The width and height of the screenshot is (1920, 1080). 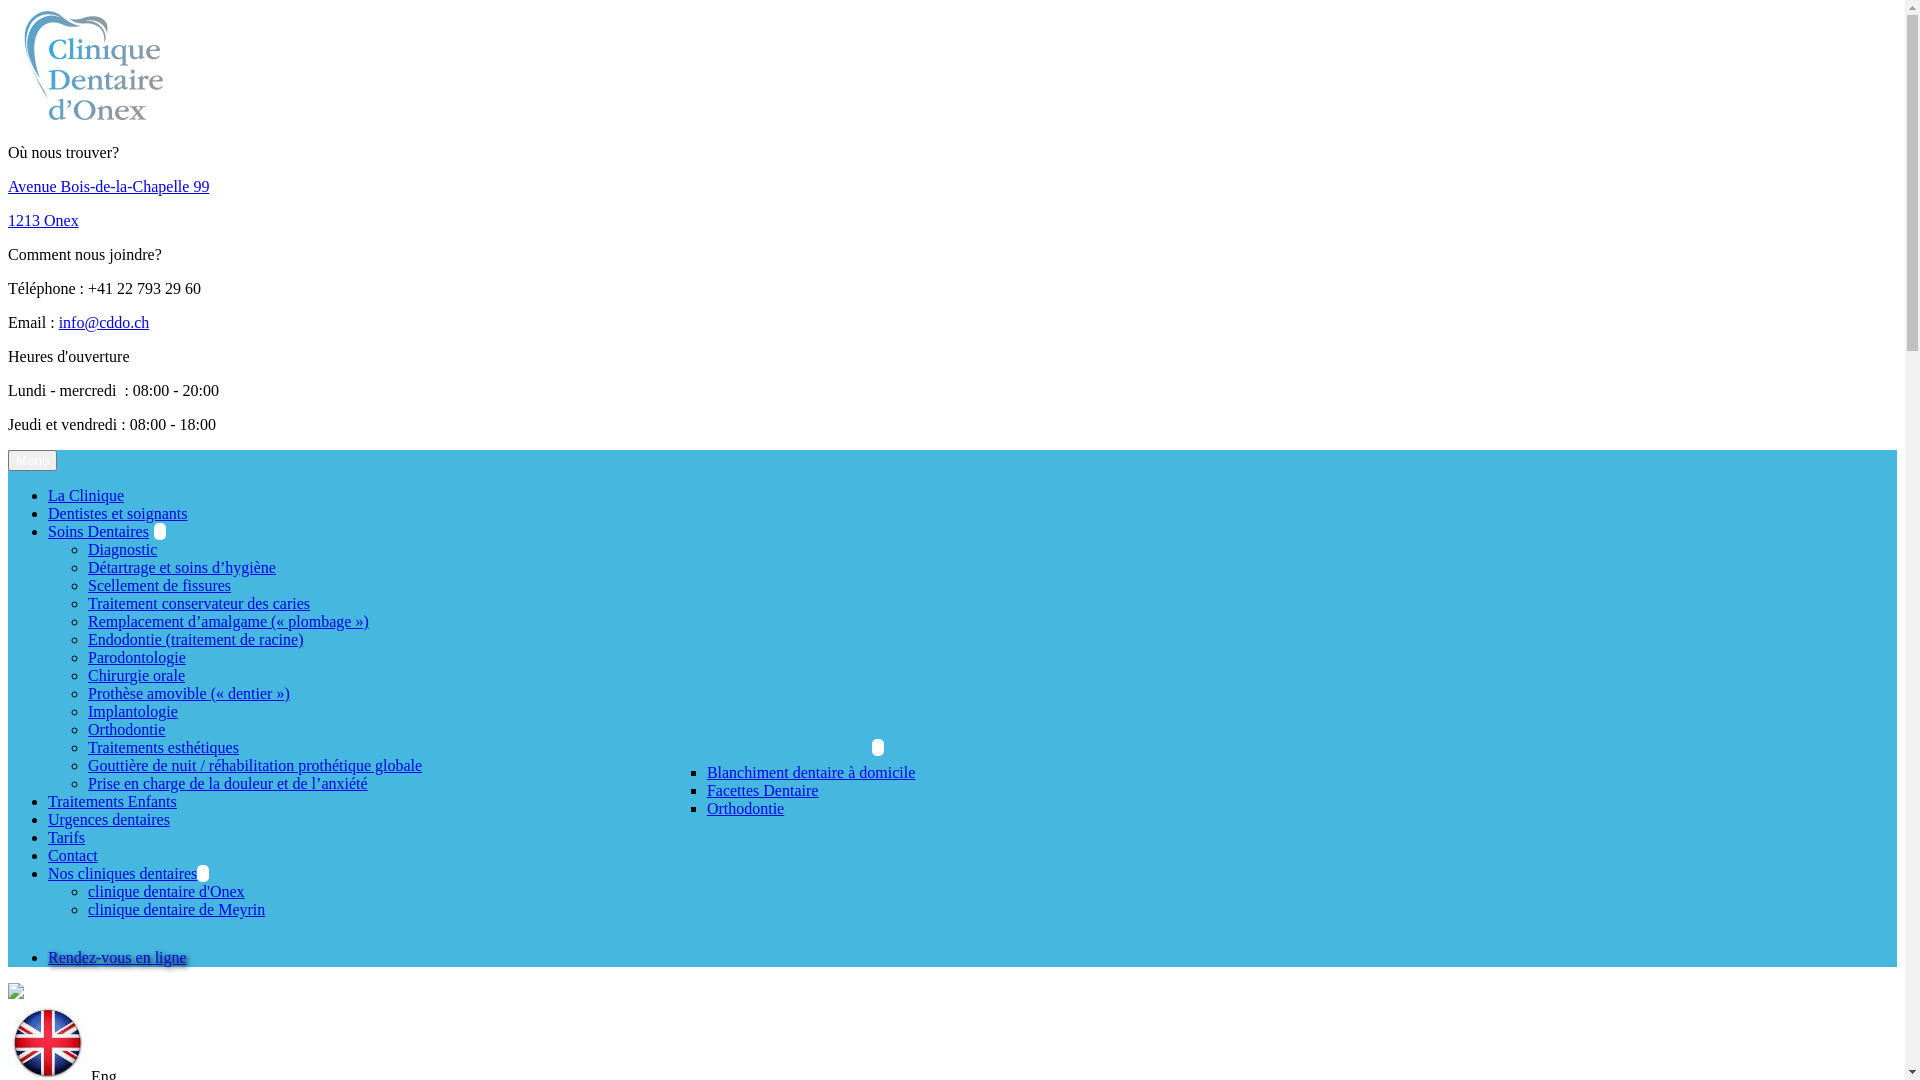 What do you see at coordinates (66, 838) in the screenshot?
I see `Tarifs` at bounding box center [66, 838].